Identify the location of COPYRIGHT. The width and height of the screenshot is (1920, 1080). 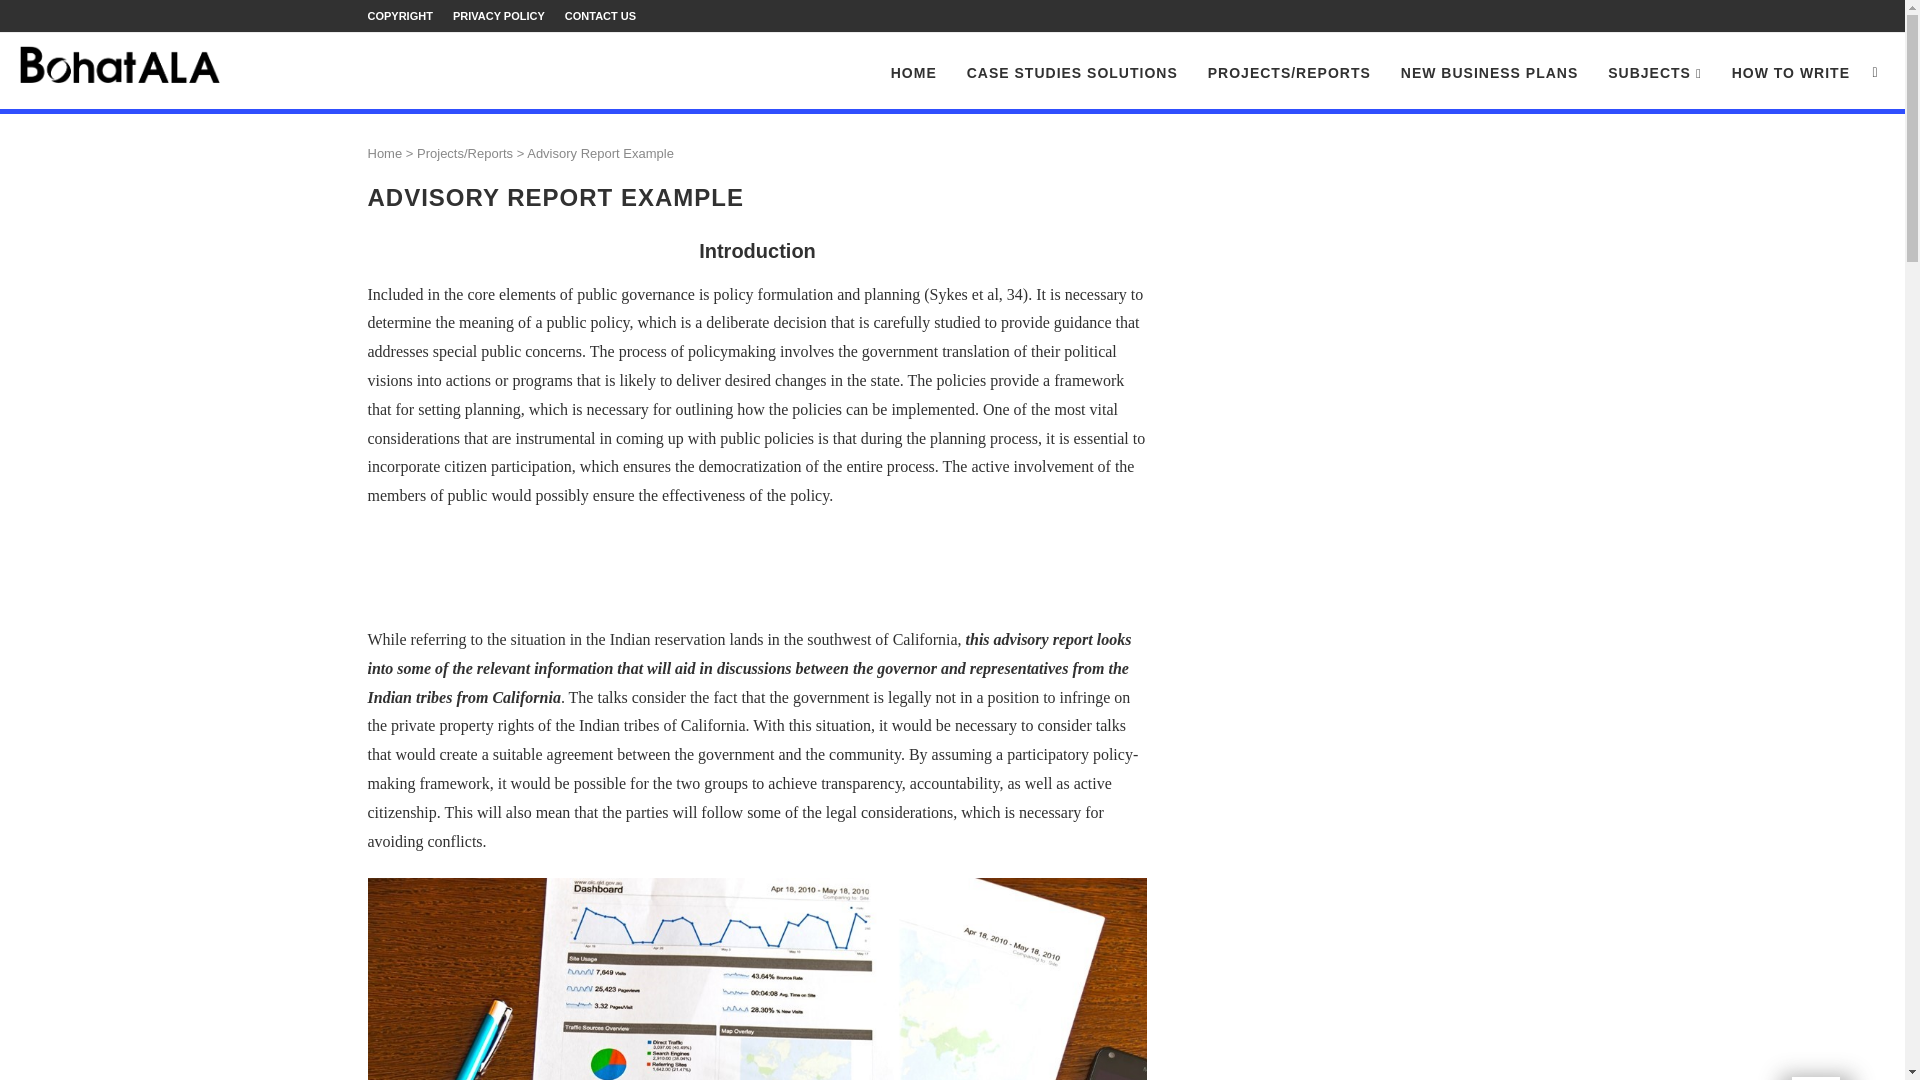
(400, 16).